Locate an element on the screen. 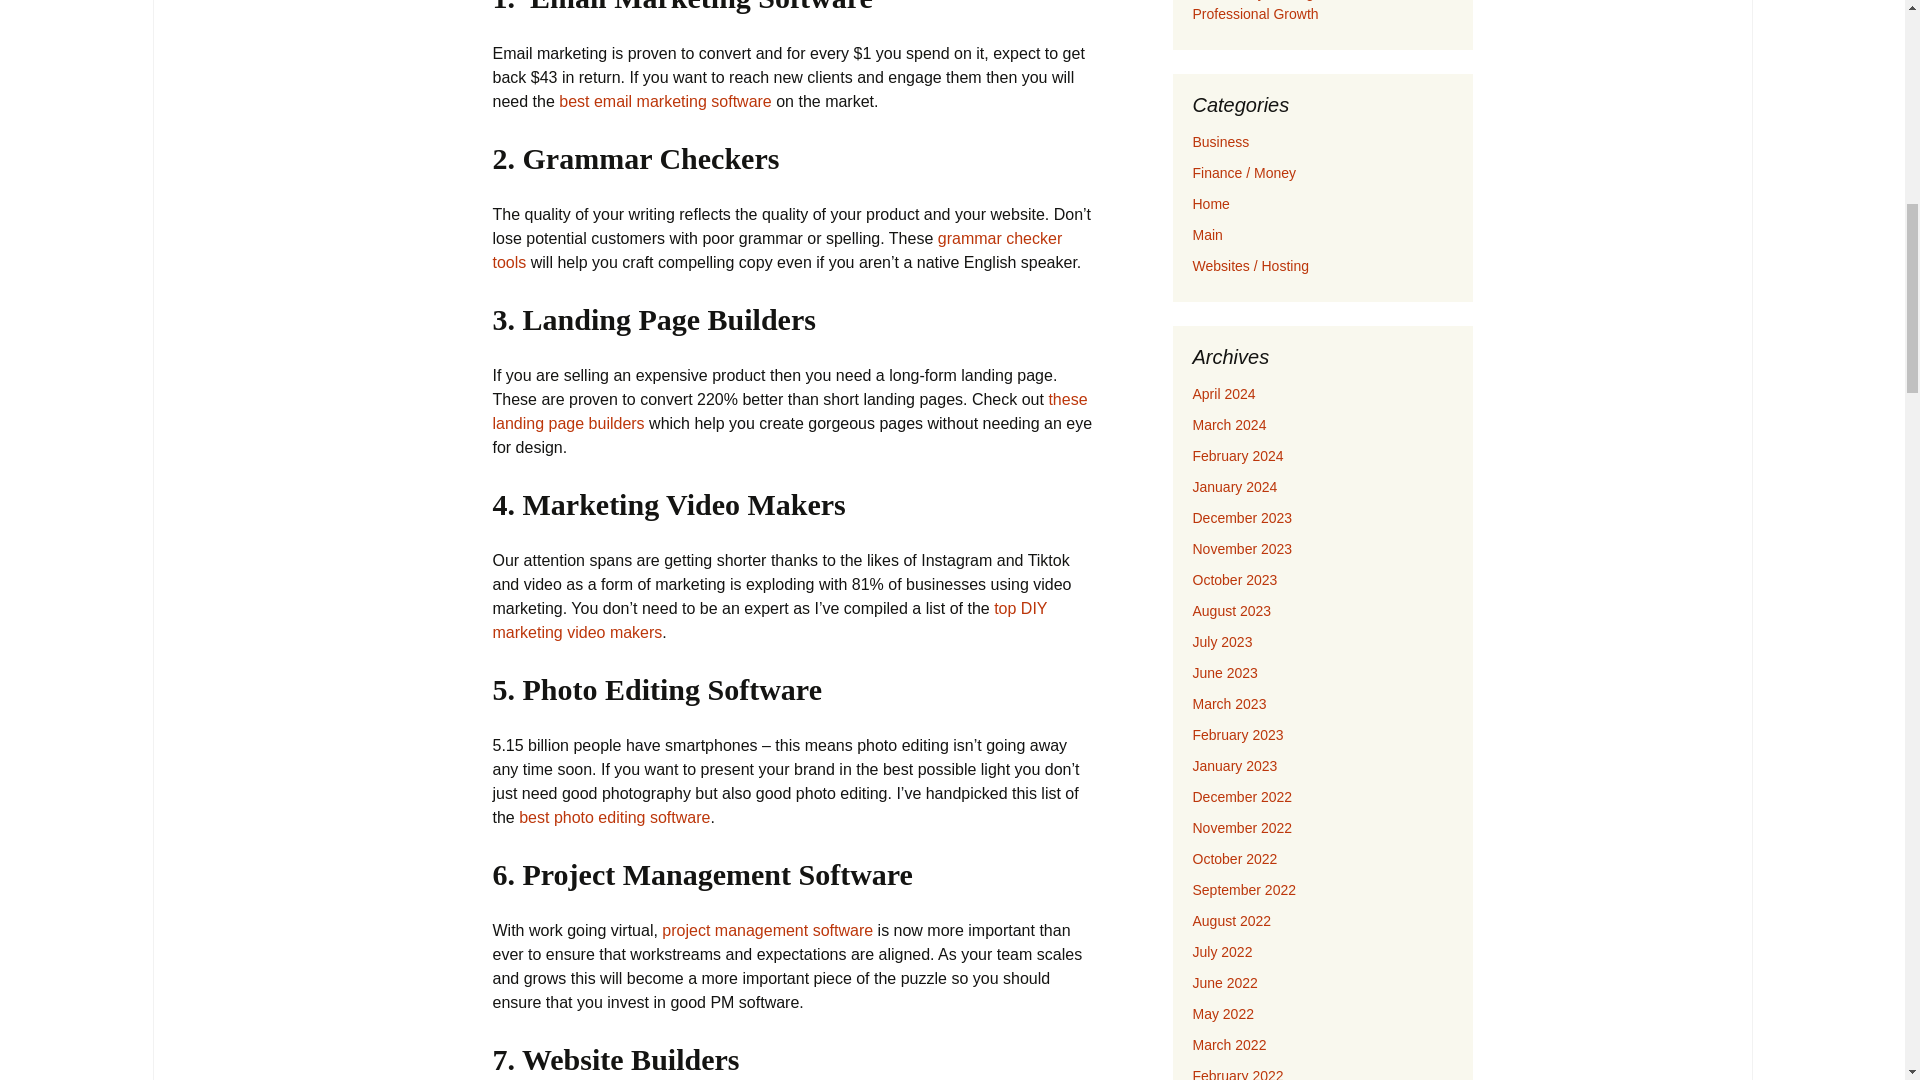  March 2024 is located at coordinates (1228, 424).